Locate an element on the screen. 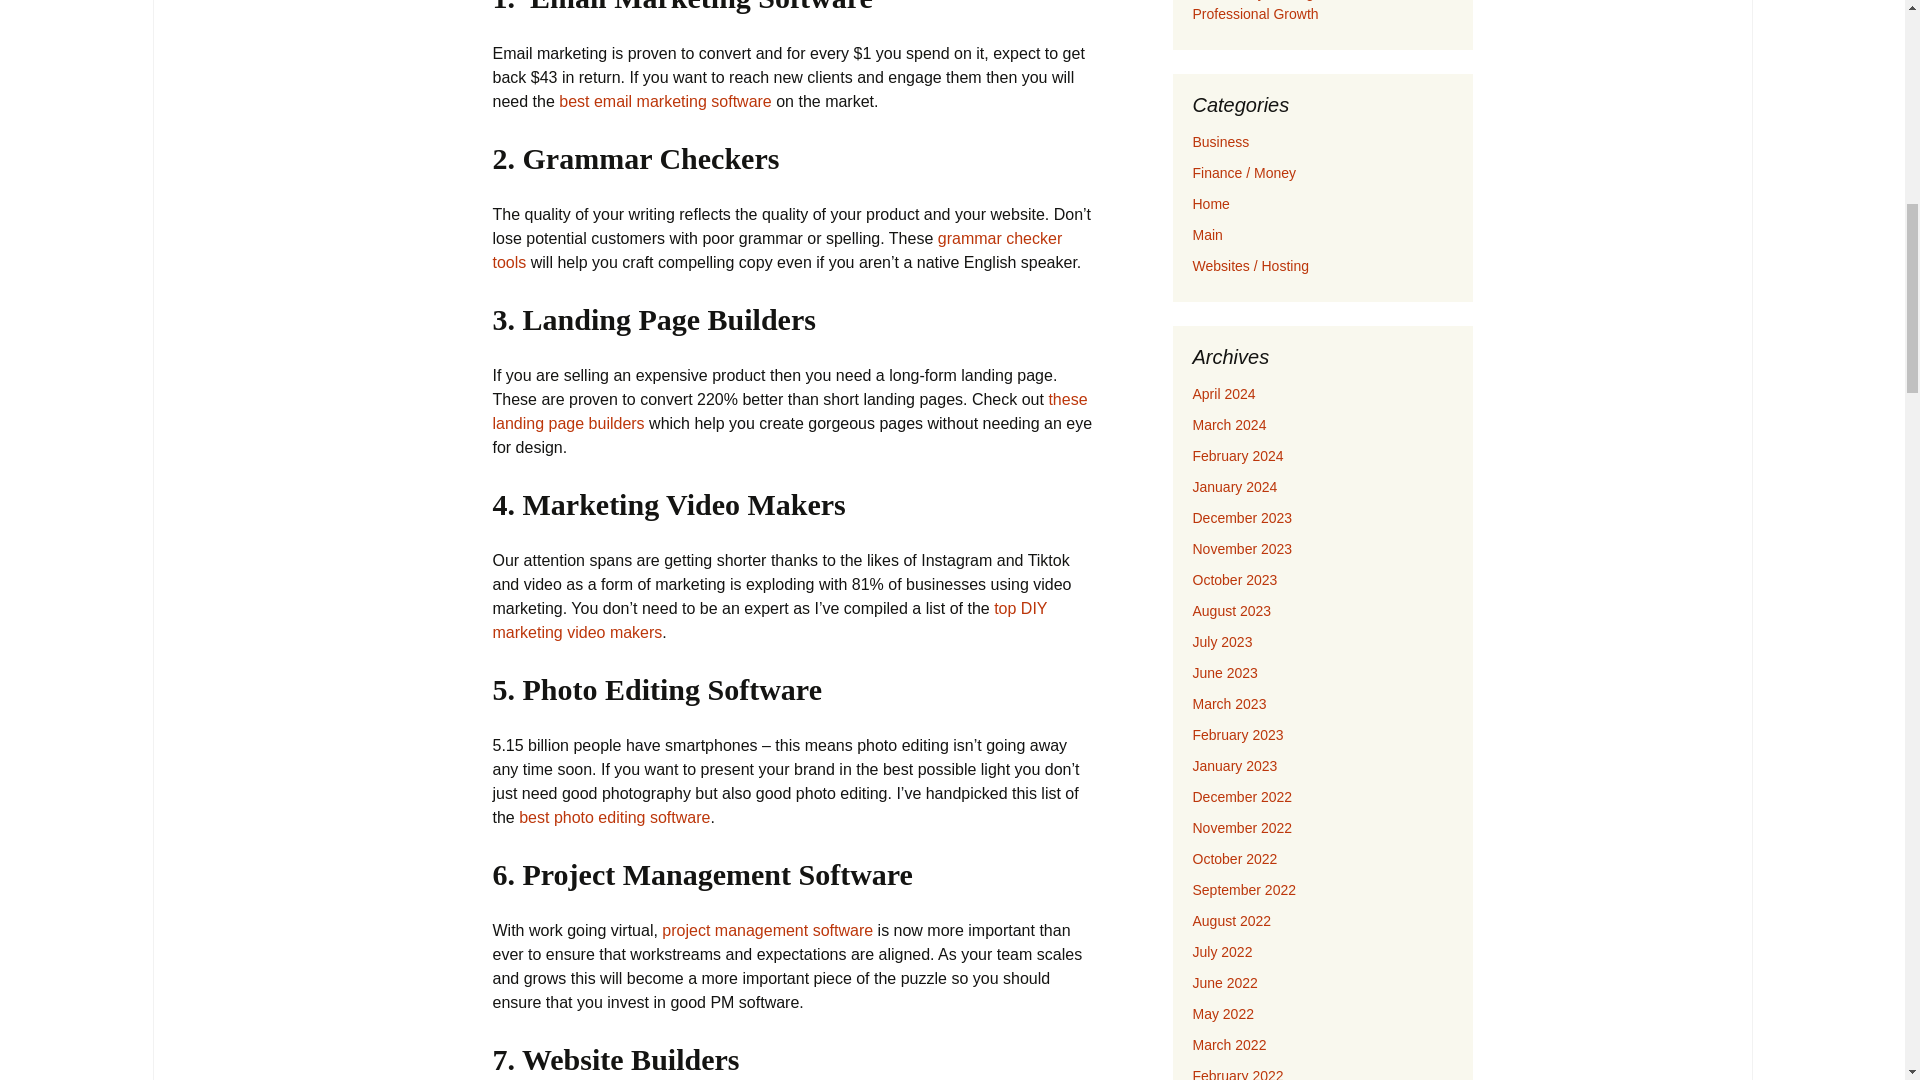  March 2024 is located at coordinates (1228, 424).